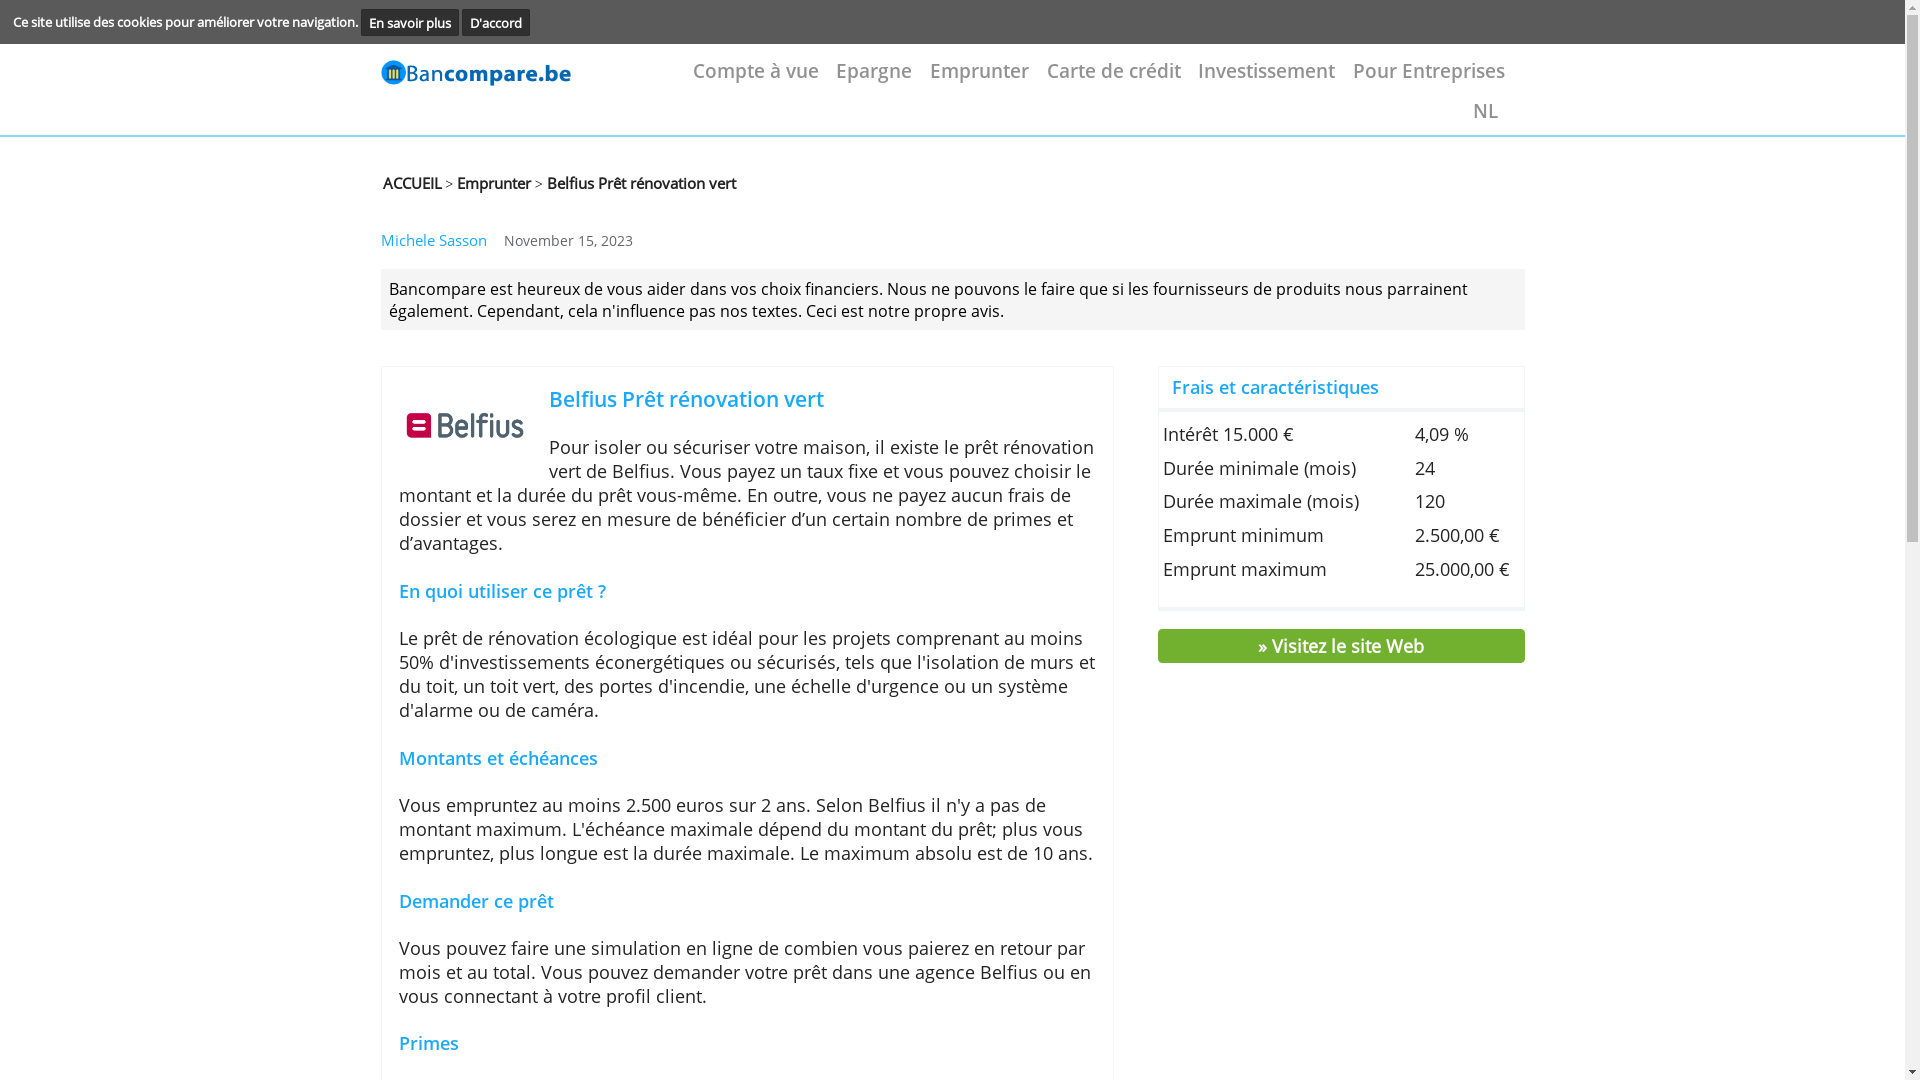 The image size is (1920, 1080). I want to click on NL, so click(1686, 126).